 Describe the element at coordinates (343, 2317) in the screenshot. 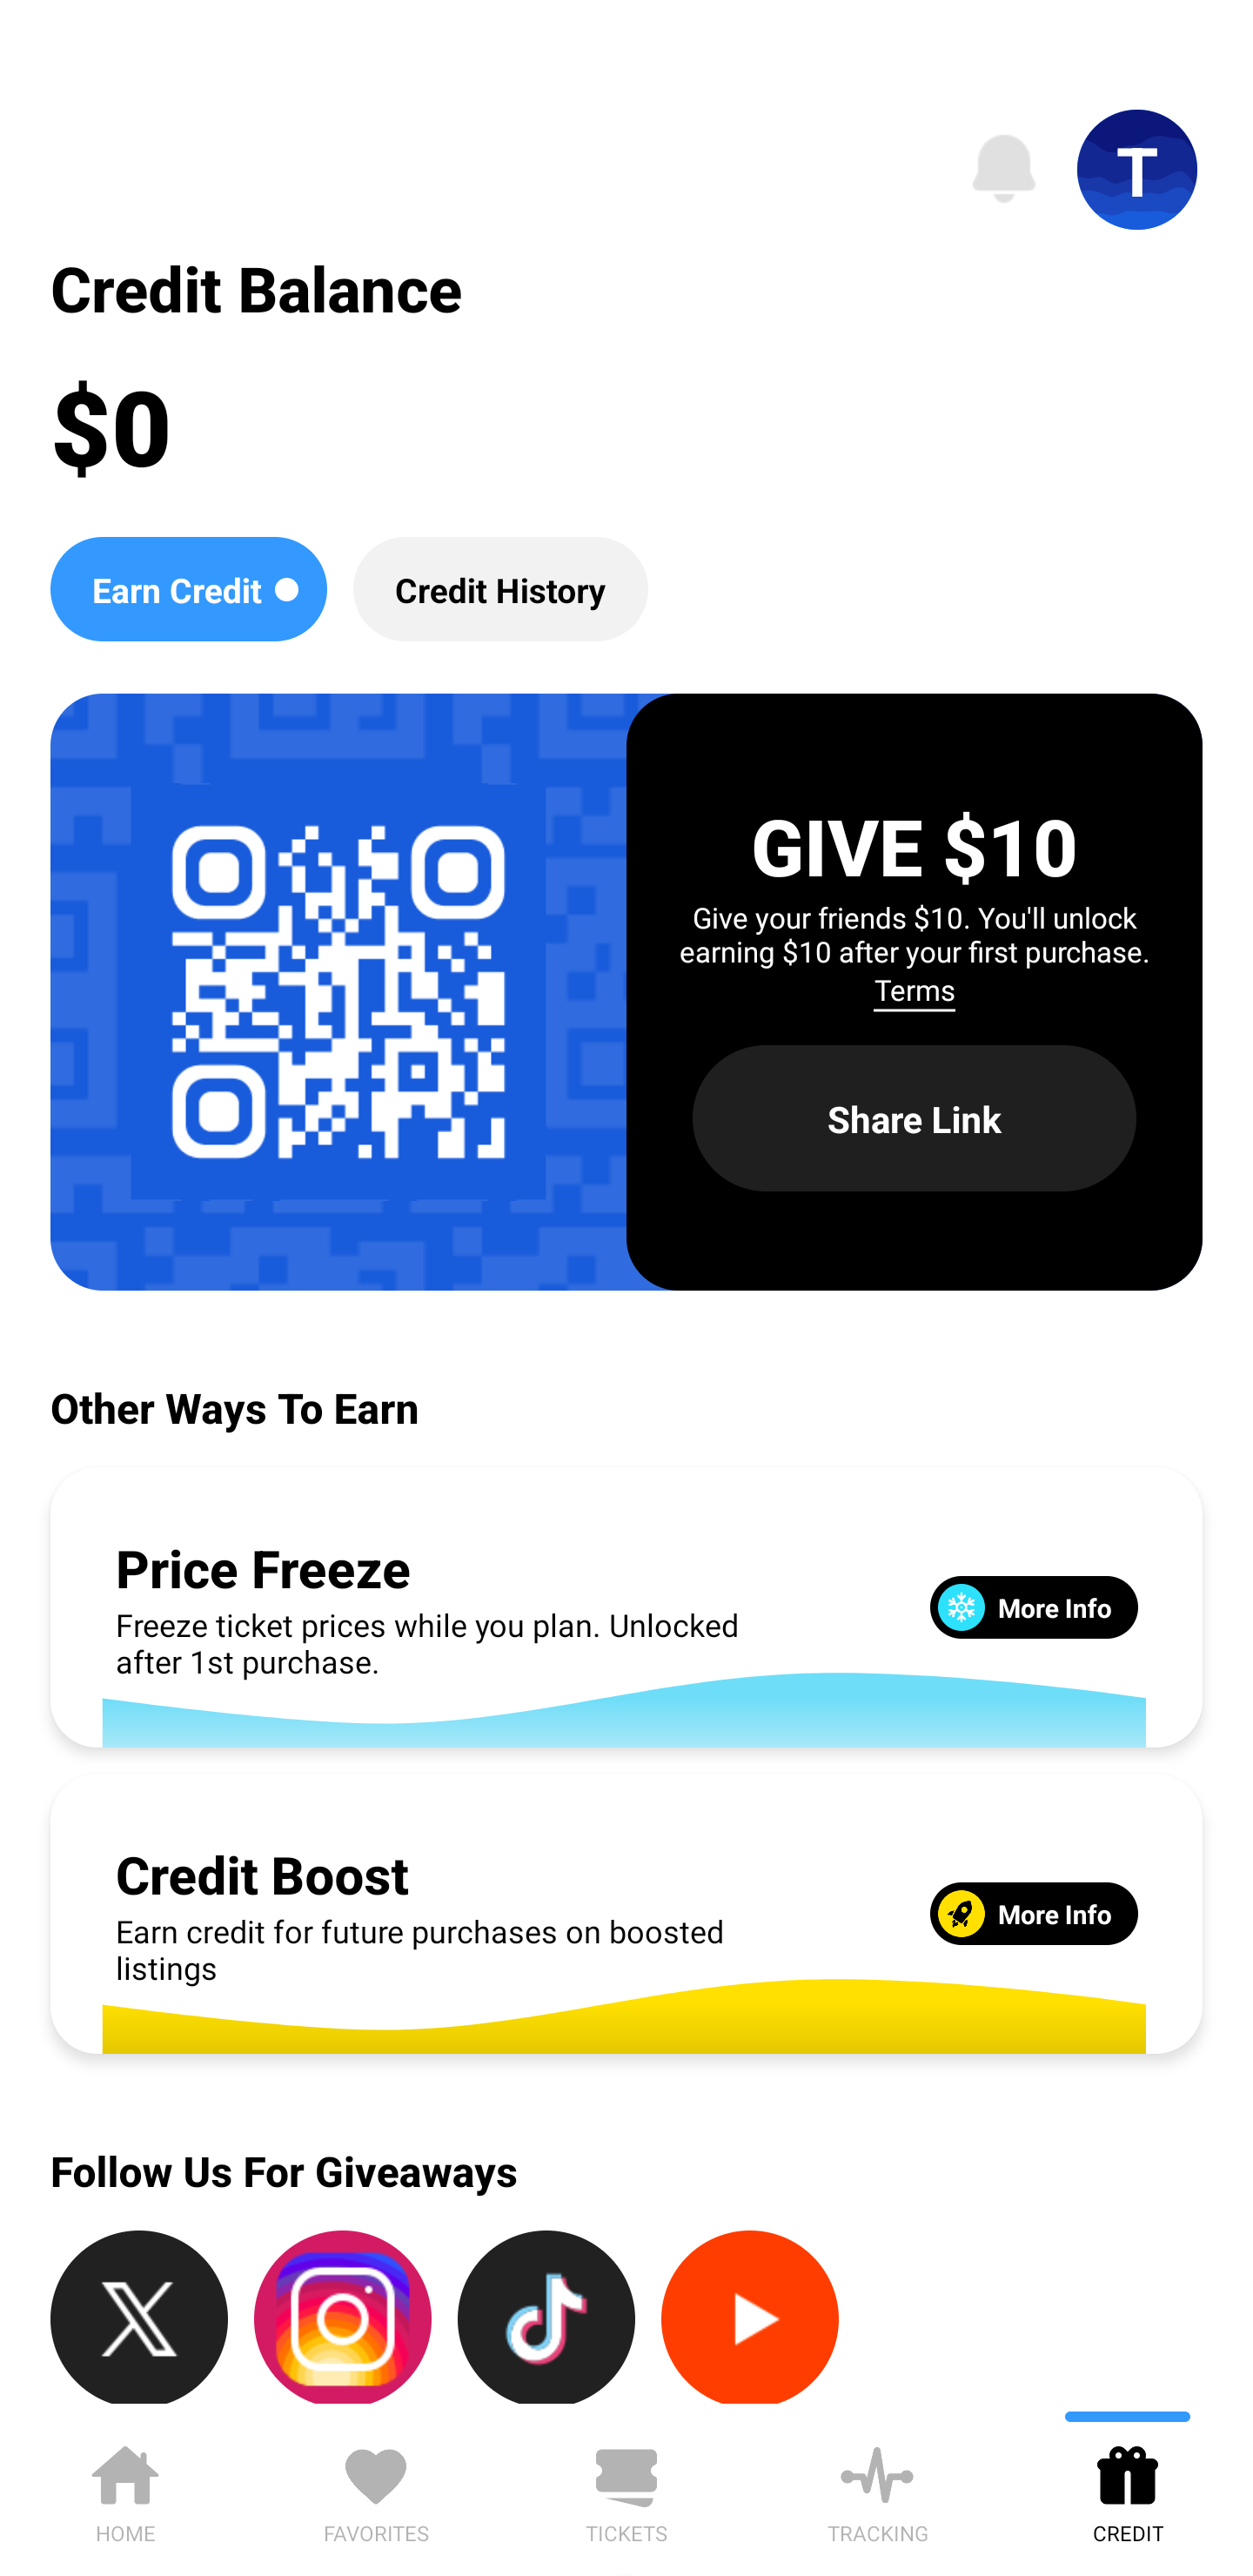

I see `Instagram` at that location.